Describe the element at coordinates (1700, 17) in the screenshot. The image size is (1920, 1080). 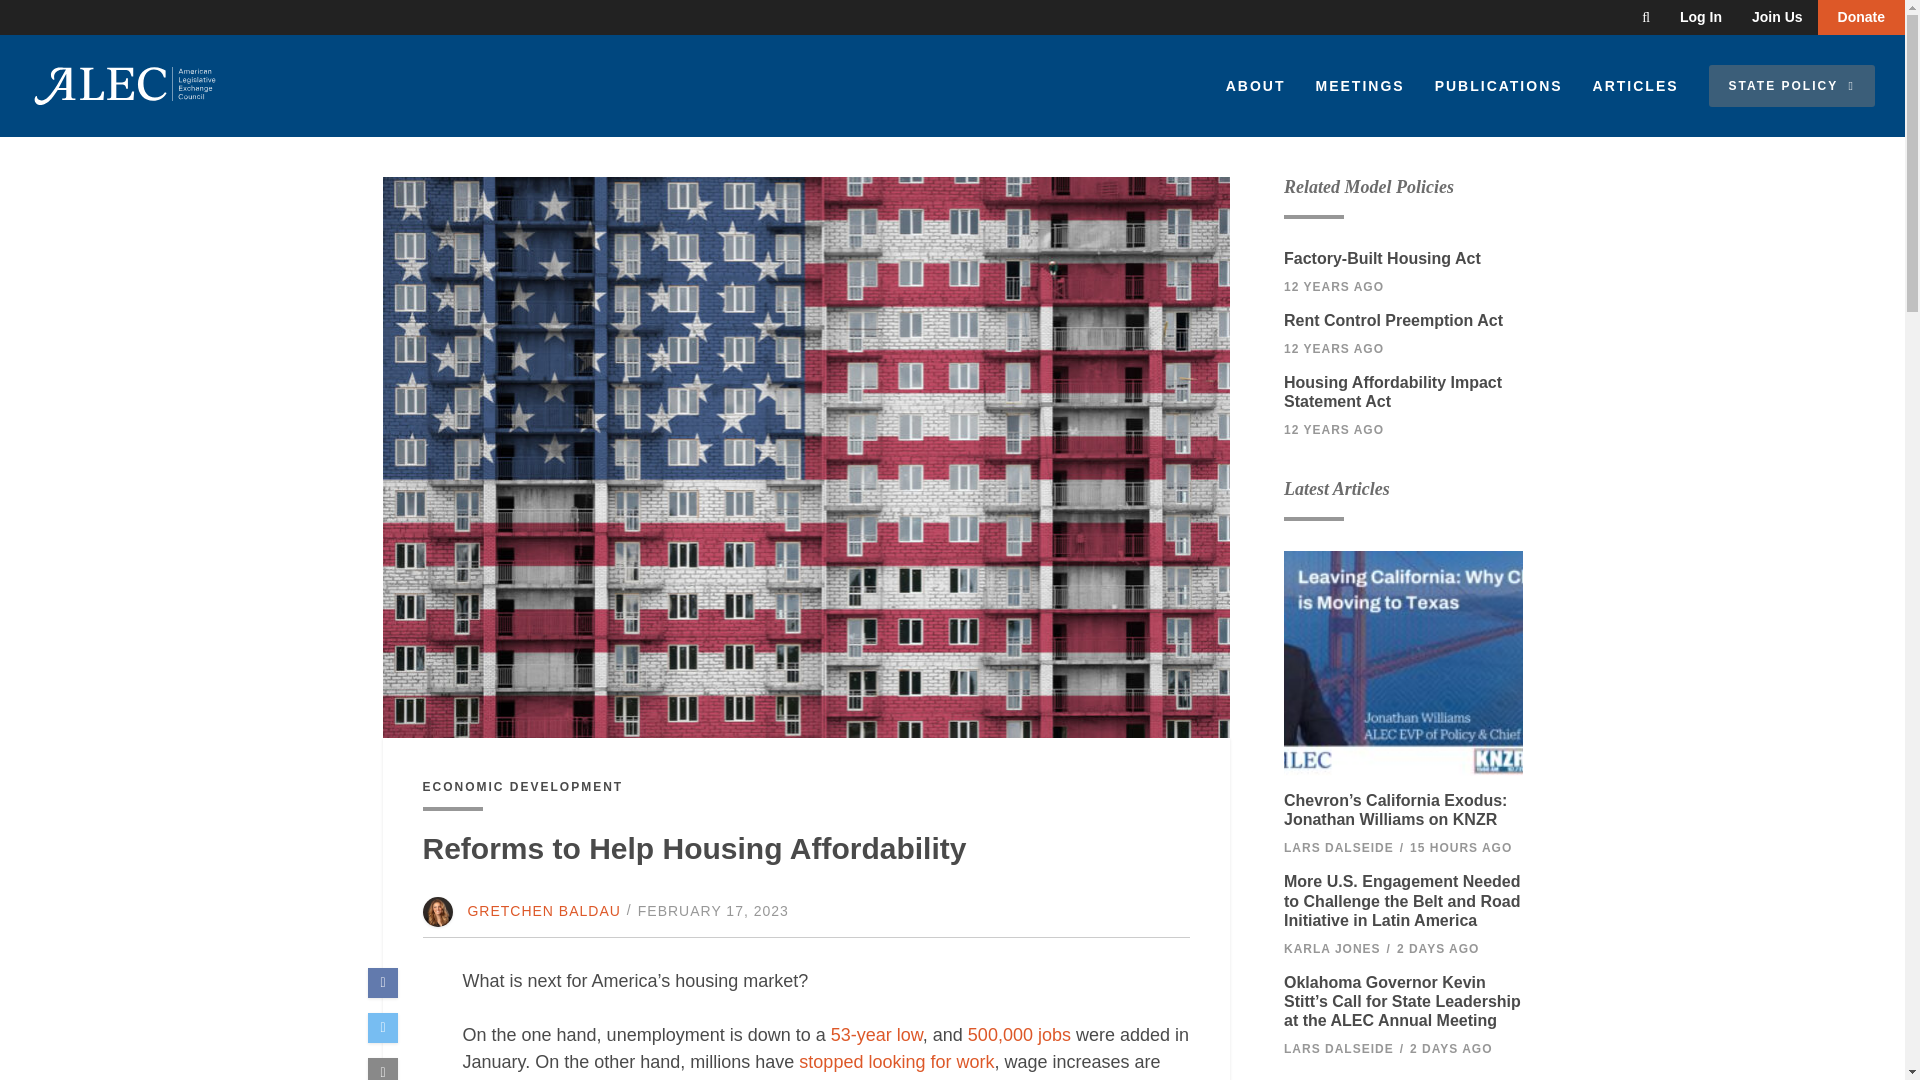
I see `Log In` at that location.